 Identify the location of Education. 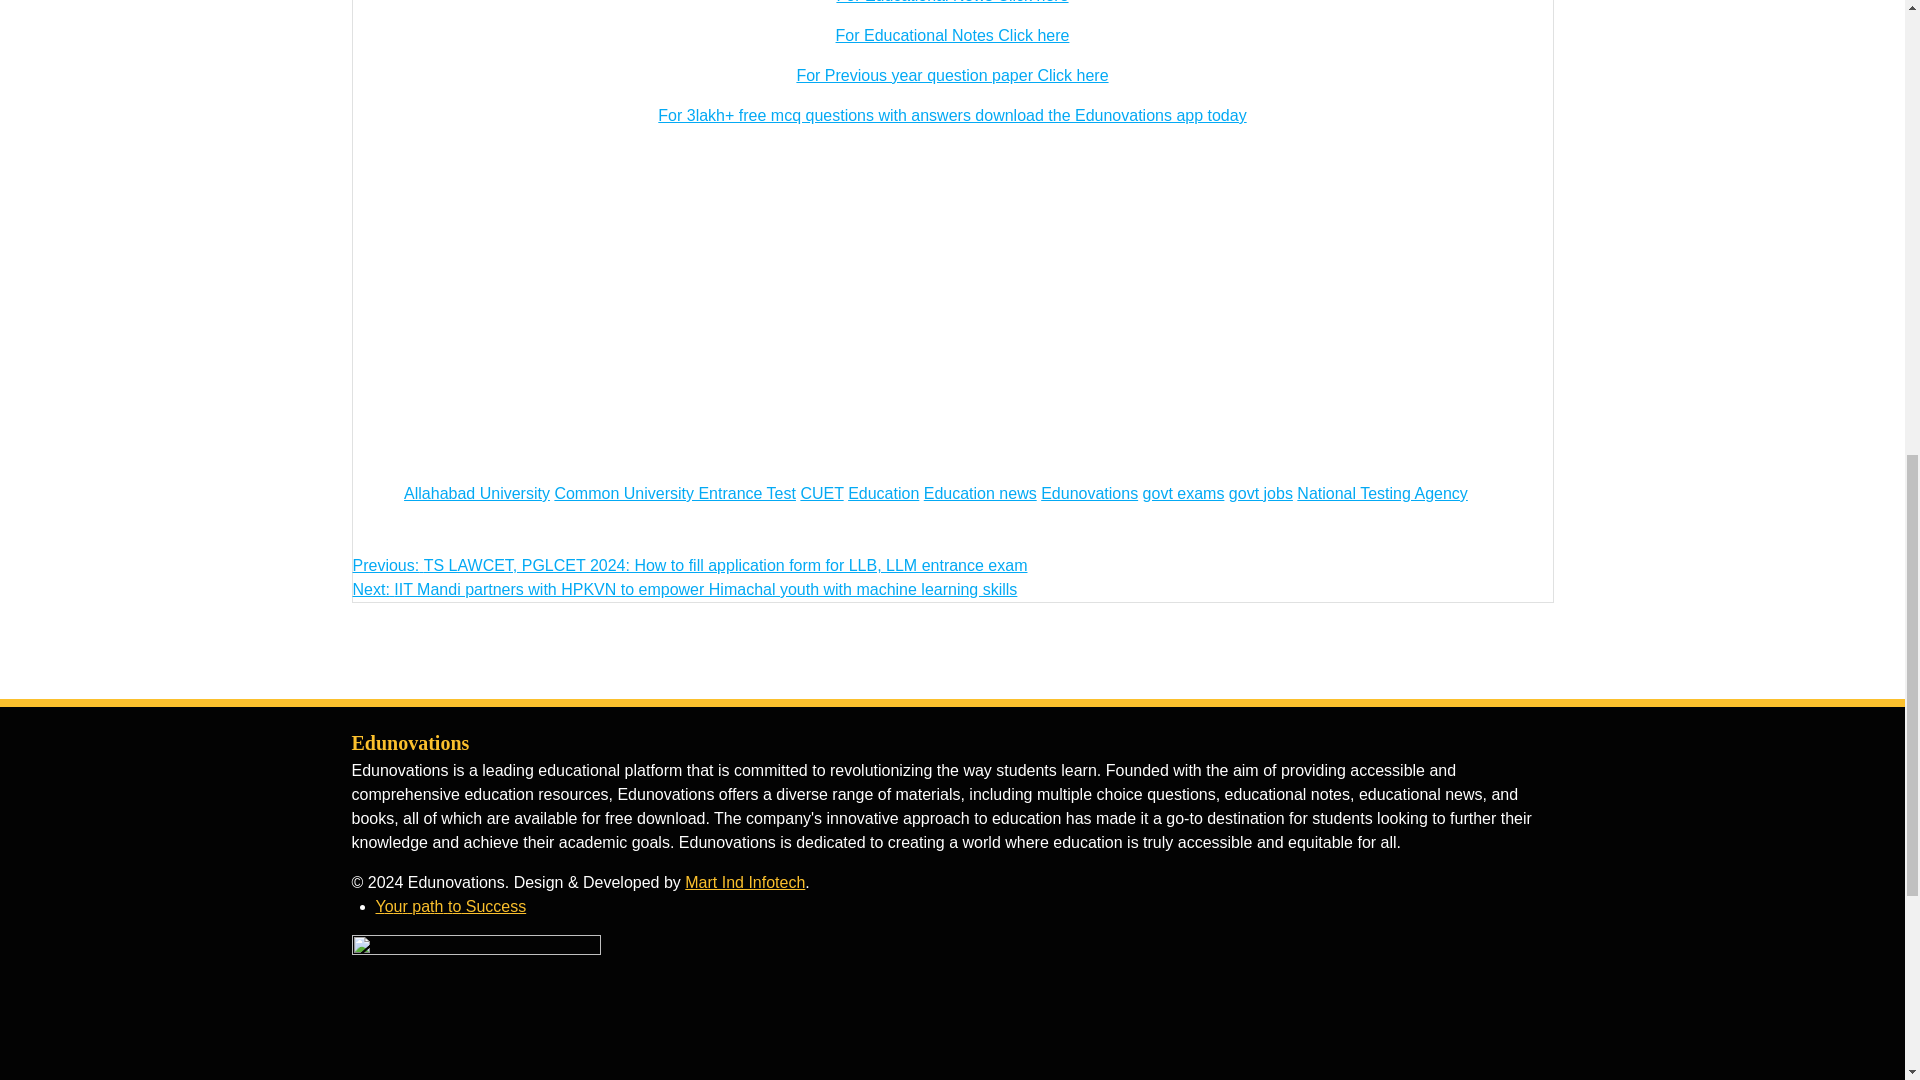
(884, 493).